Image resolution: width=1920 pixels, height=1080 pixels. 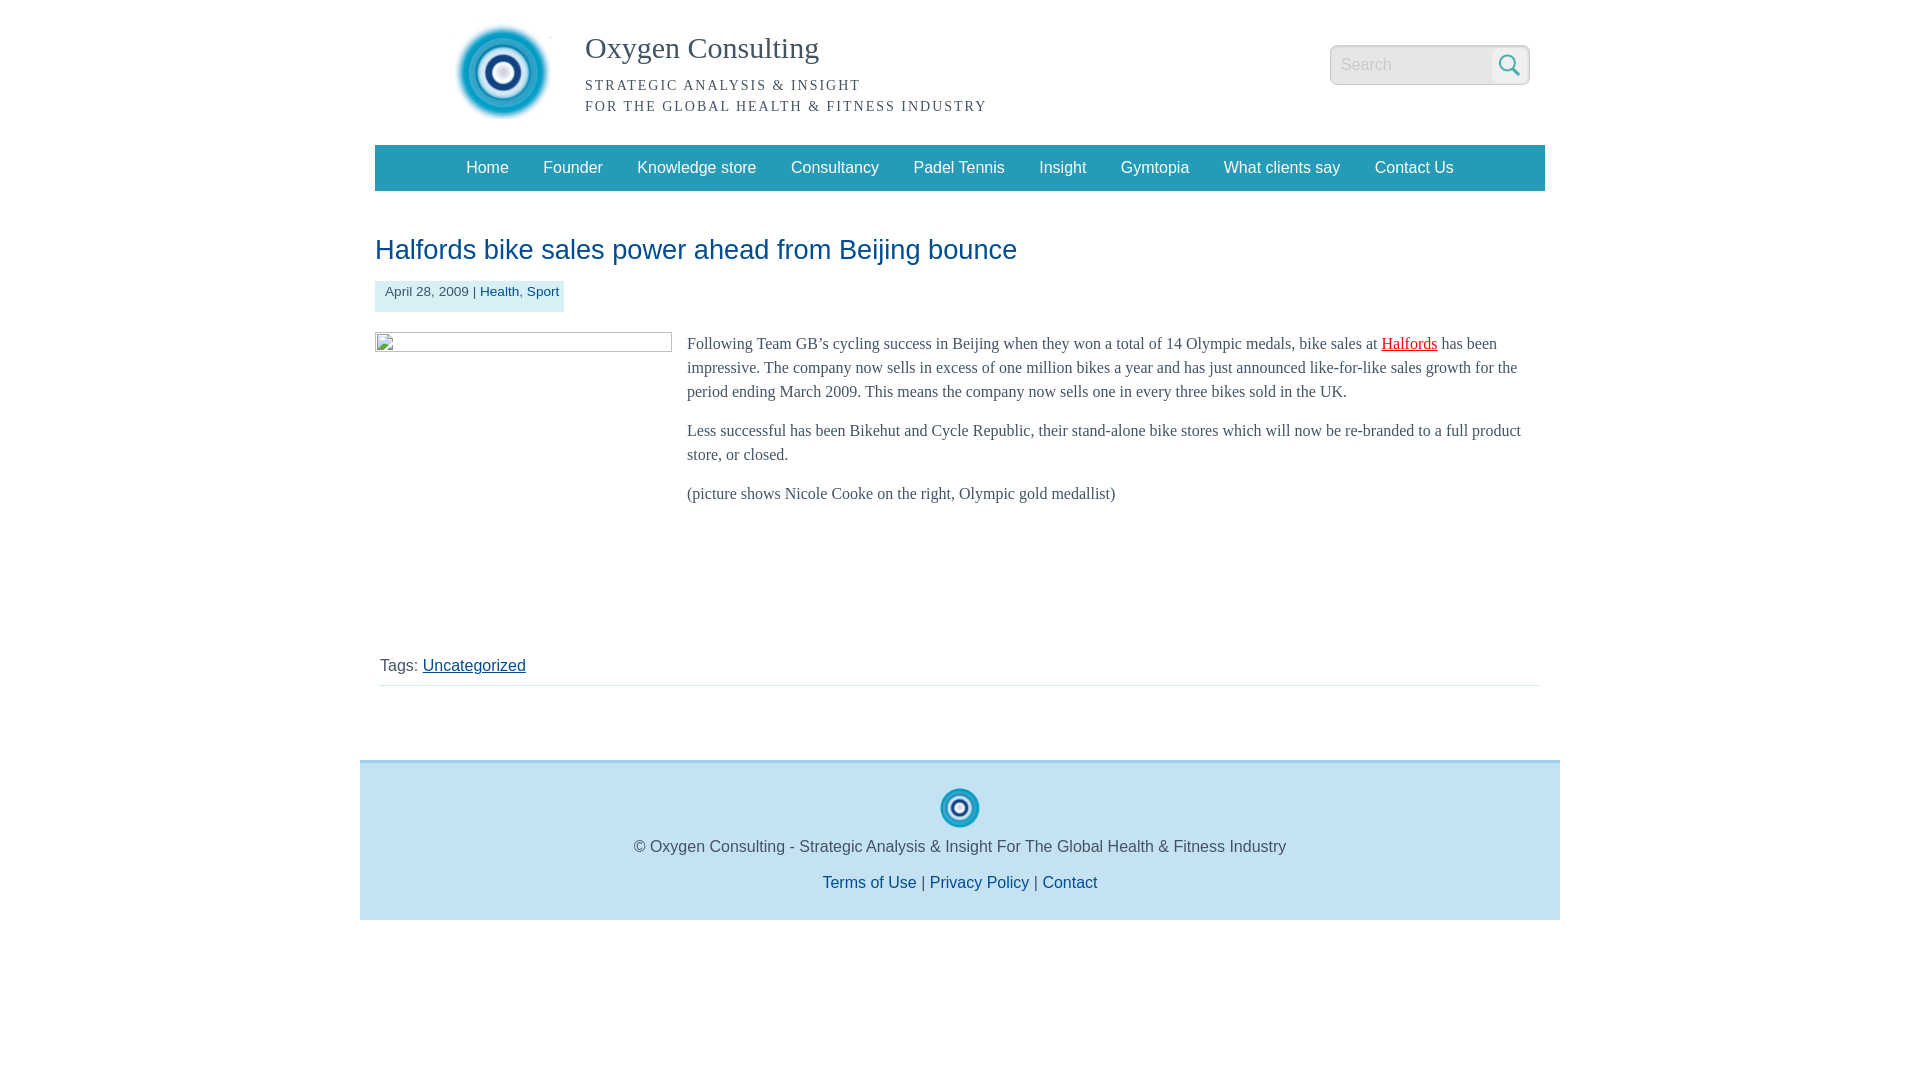 What do you see at coordinates (543, 292) in the screenshot?
I see `Sport` at bounding box center [543, 292].